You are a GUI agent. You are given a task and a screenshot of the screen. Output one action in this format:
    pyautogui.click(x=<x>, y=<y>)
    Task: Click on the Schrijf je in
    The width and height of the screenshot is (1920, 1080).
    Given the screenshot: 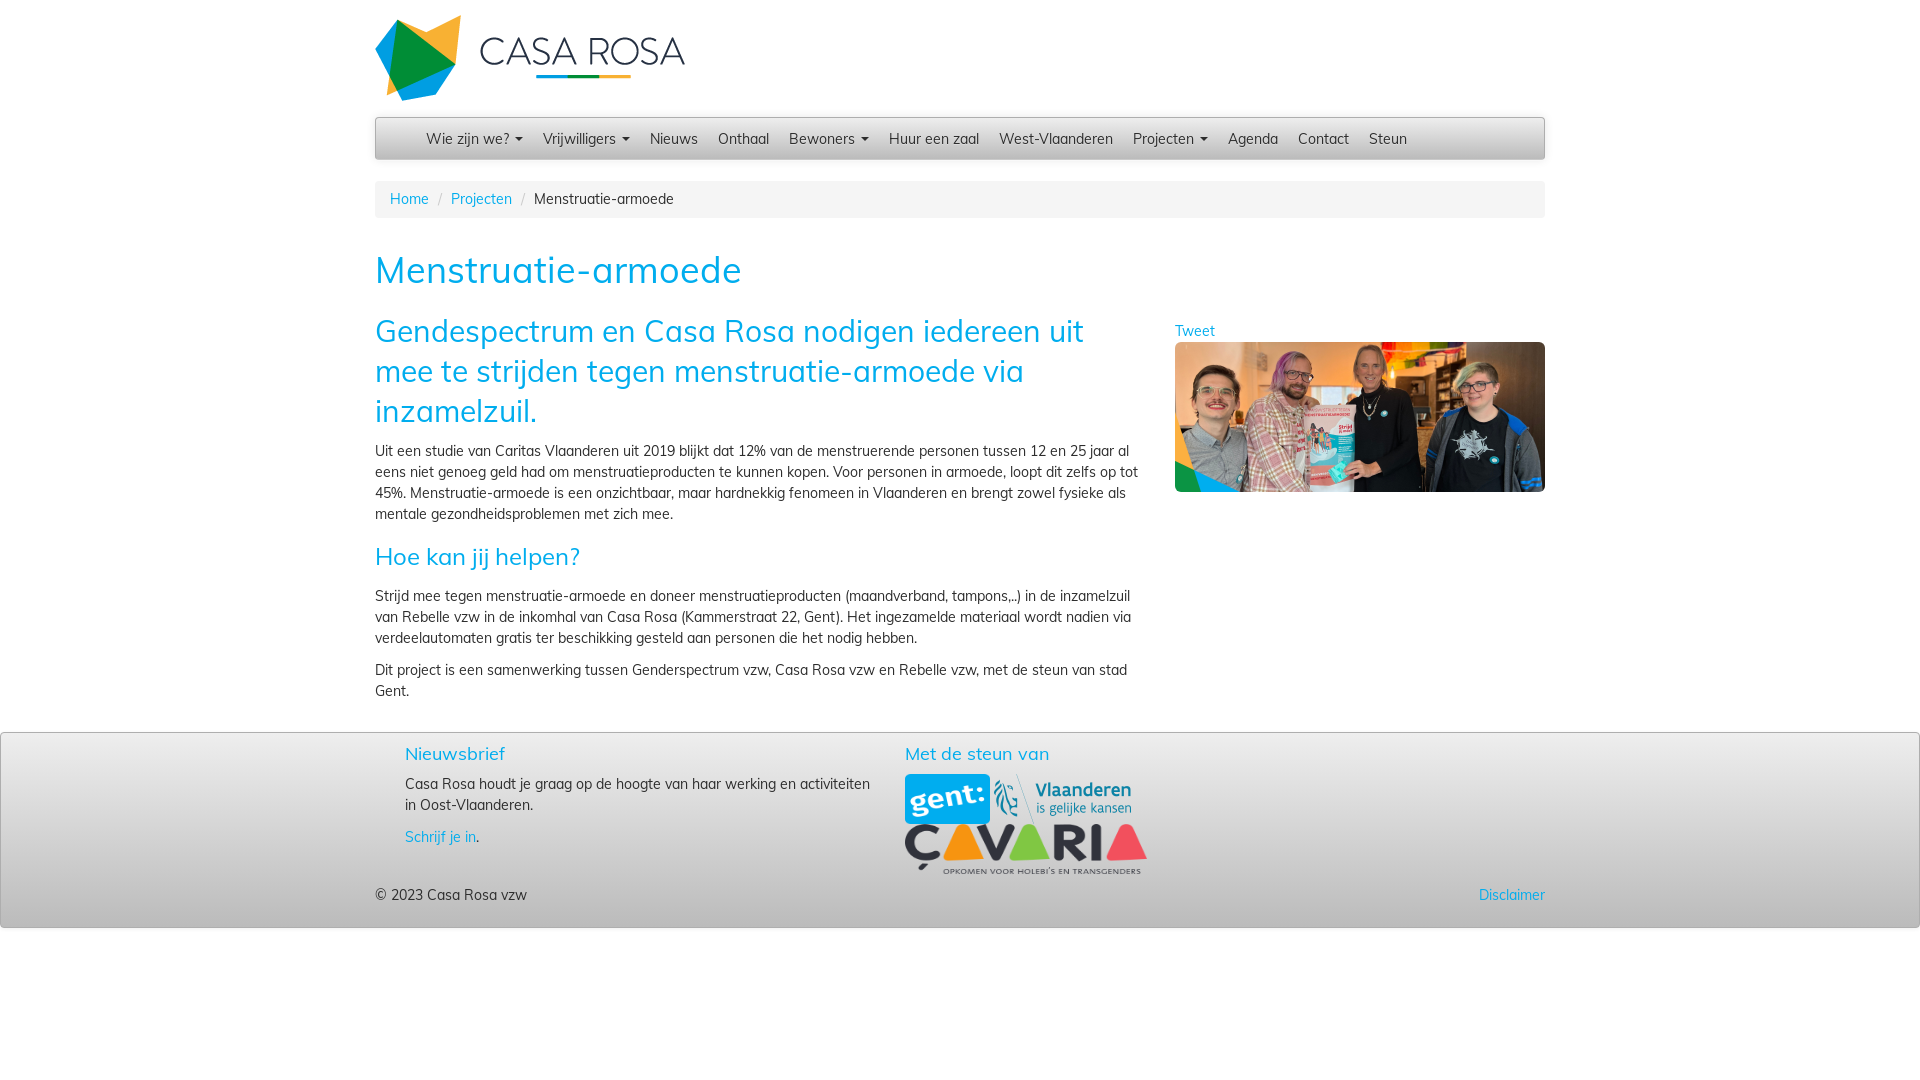 What is the action you would take?
    pyautogui.click(x=440, y=837)
    